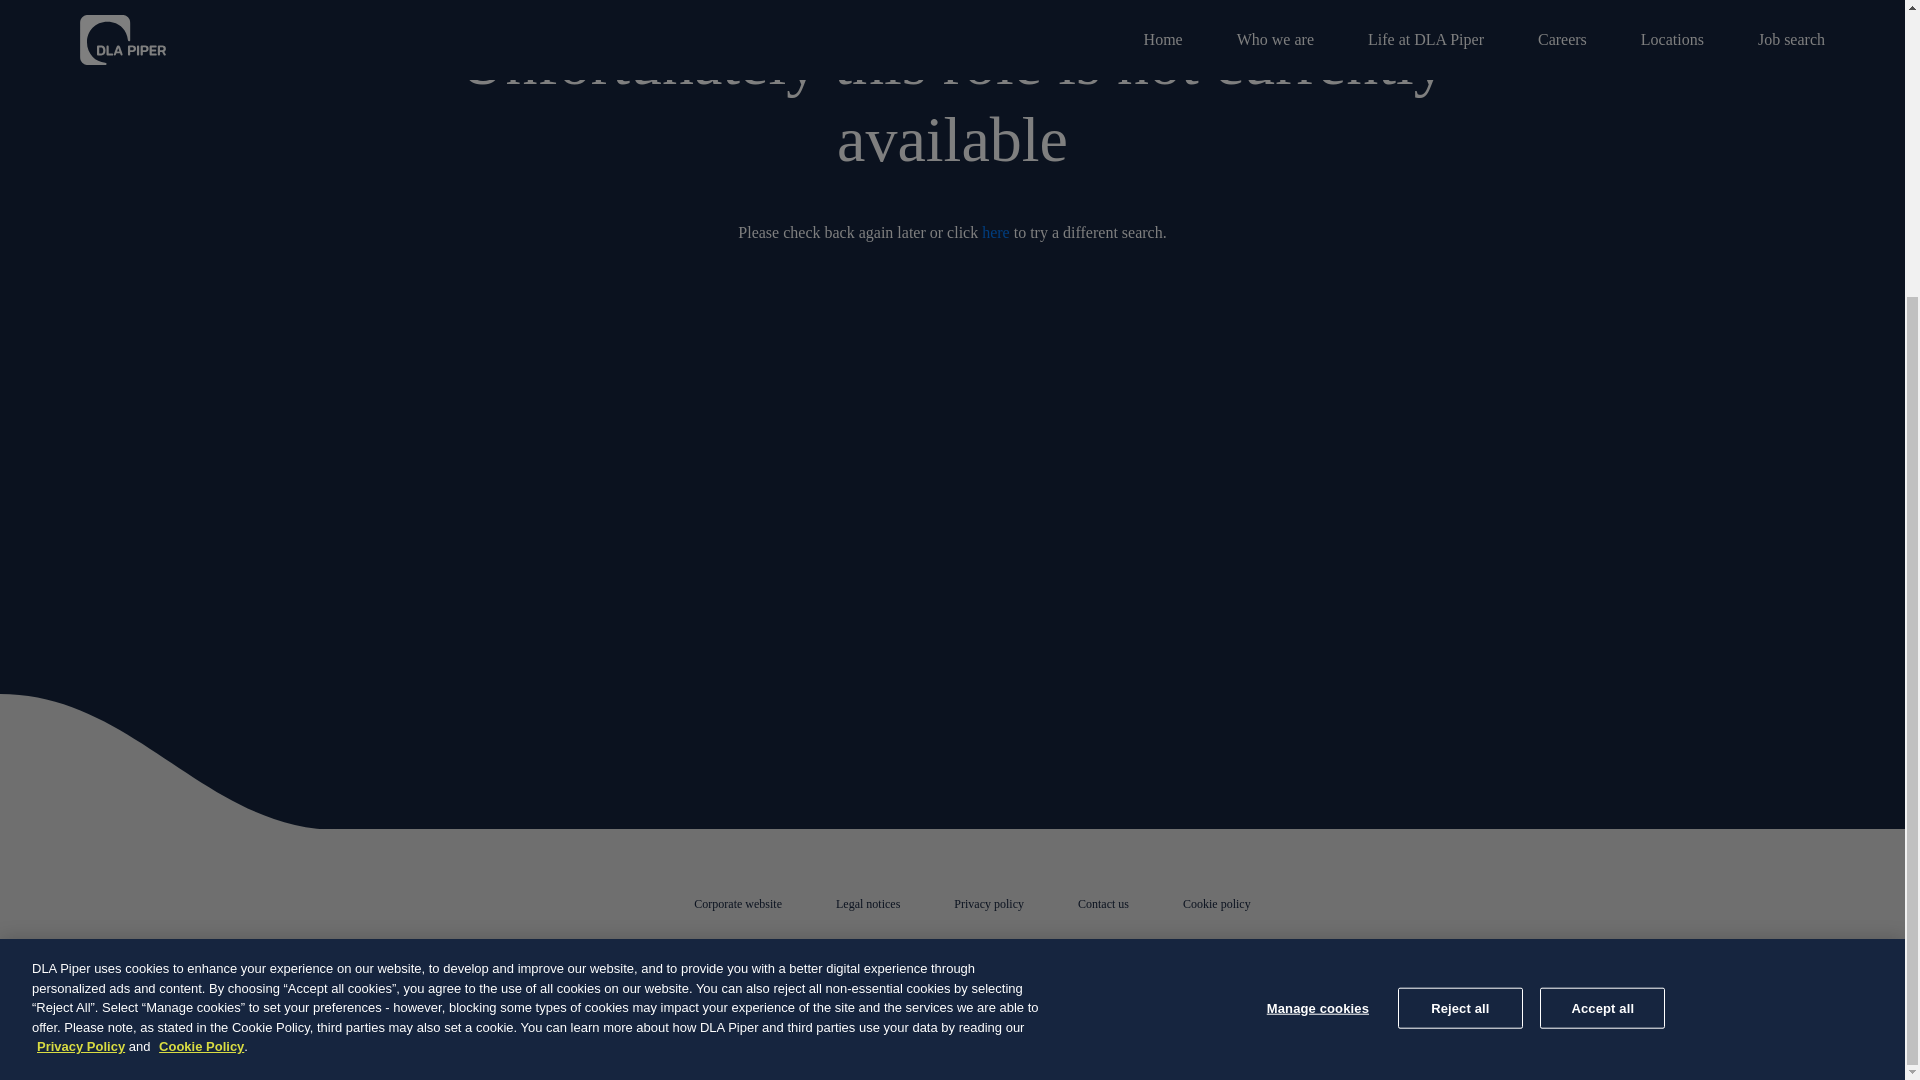 The width and height of the screenshot is (1920, 1080). Describe the element at coordinates (1318, 611) in the screenshot. I see `Manage cookies` at that location.